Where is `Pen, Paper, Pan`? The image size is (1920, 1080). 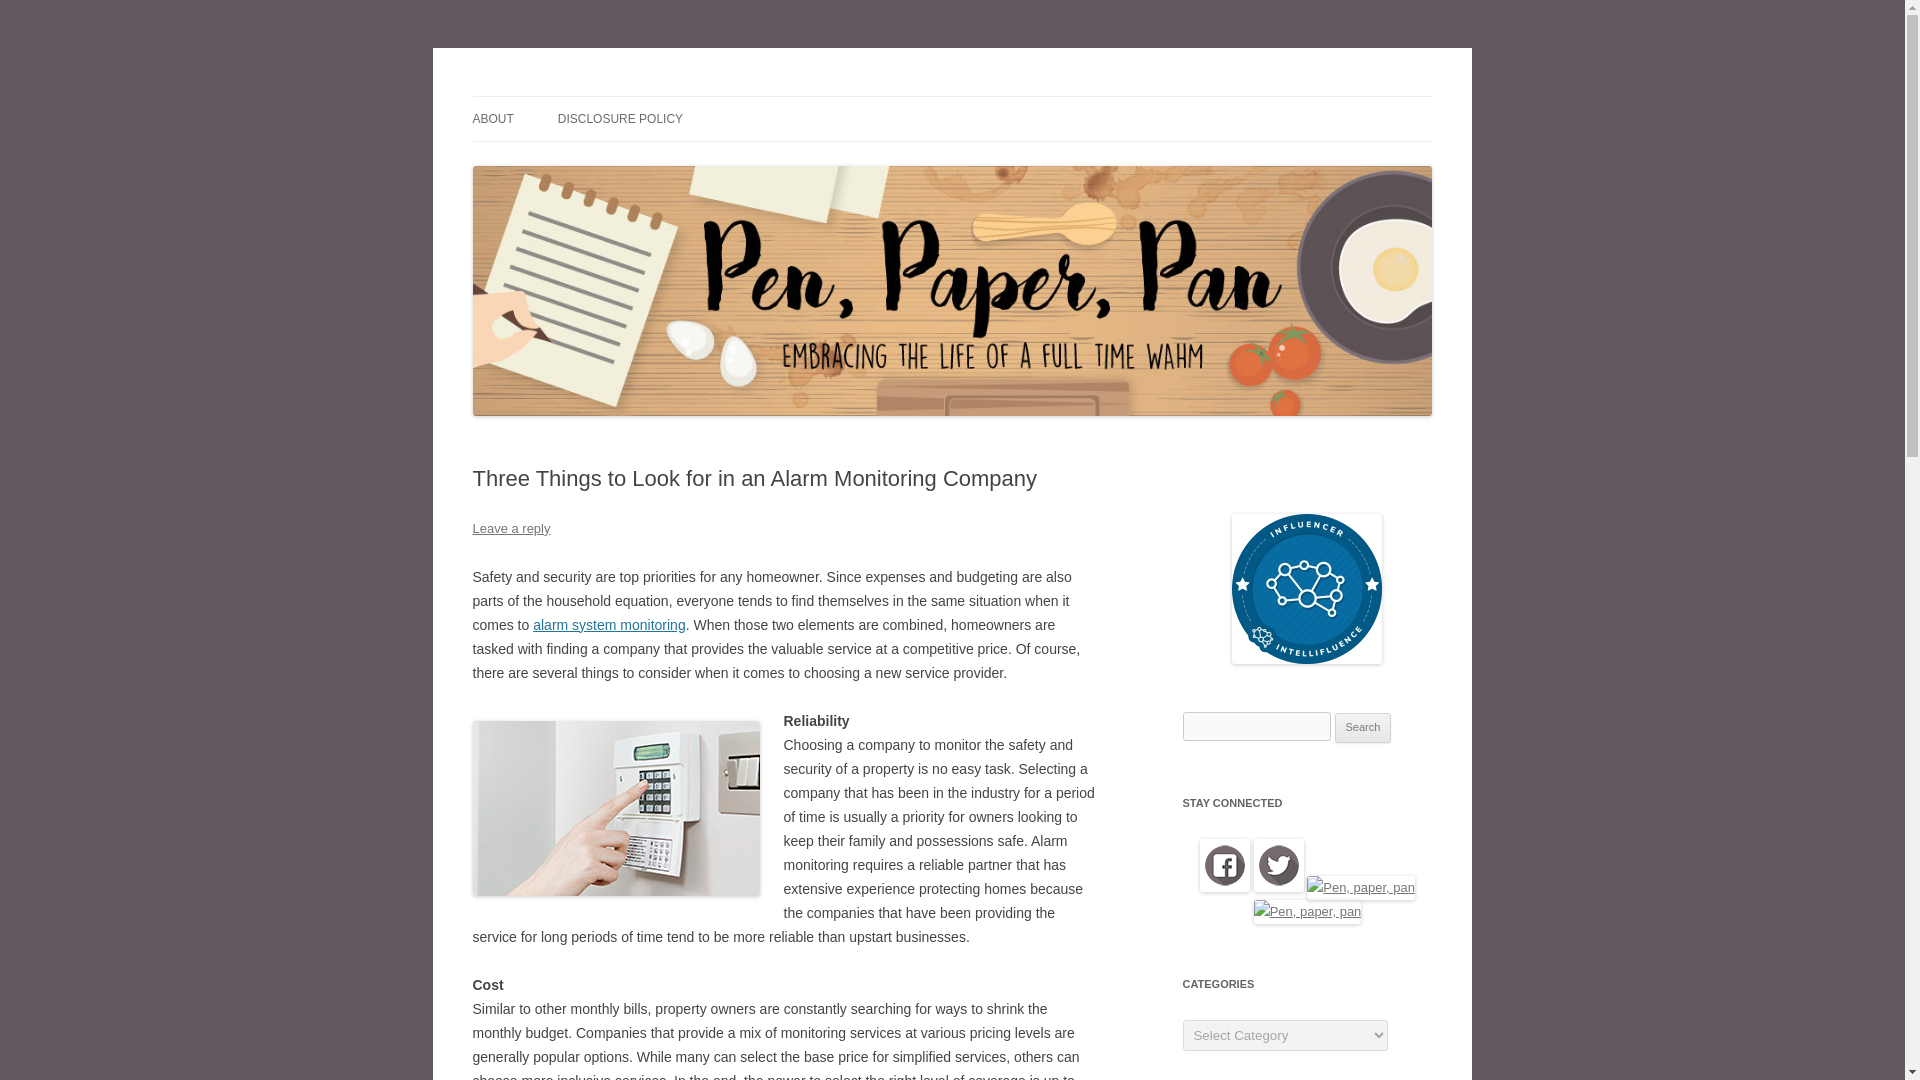 Pen, Paper, Pan is located at coordinates (569, 96).